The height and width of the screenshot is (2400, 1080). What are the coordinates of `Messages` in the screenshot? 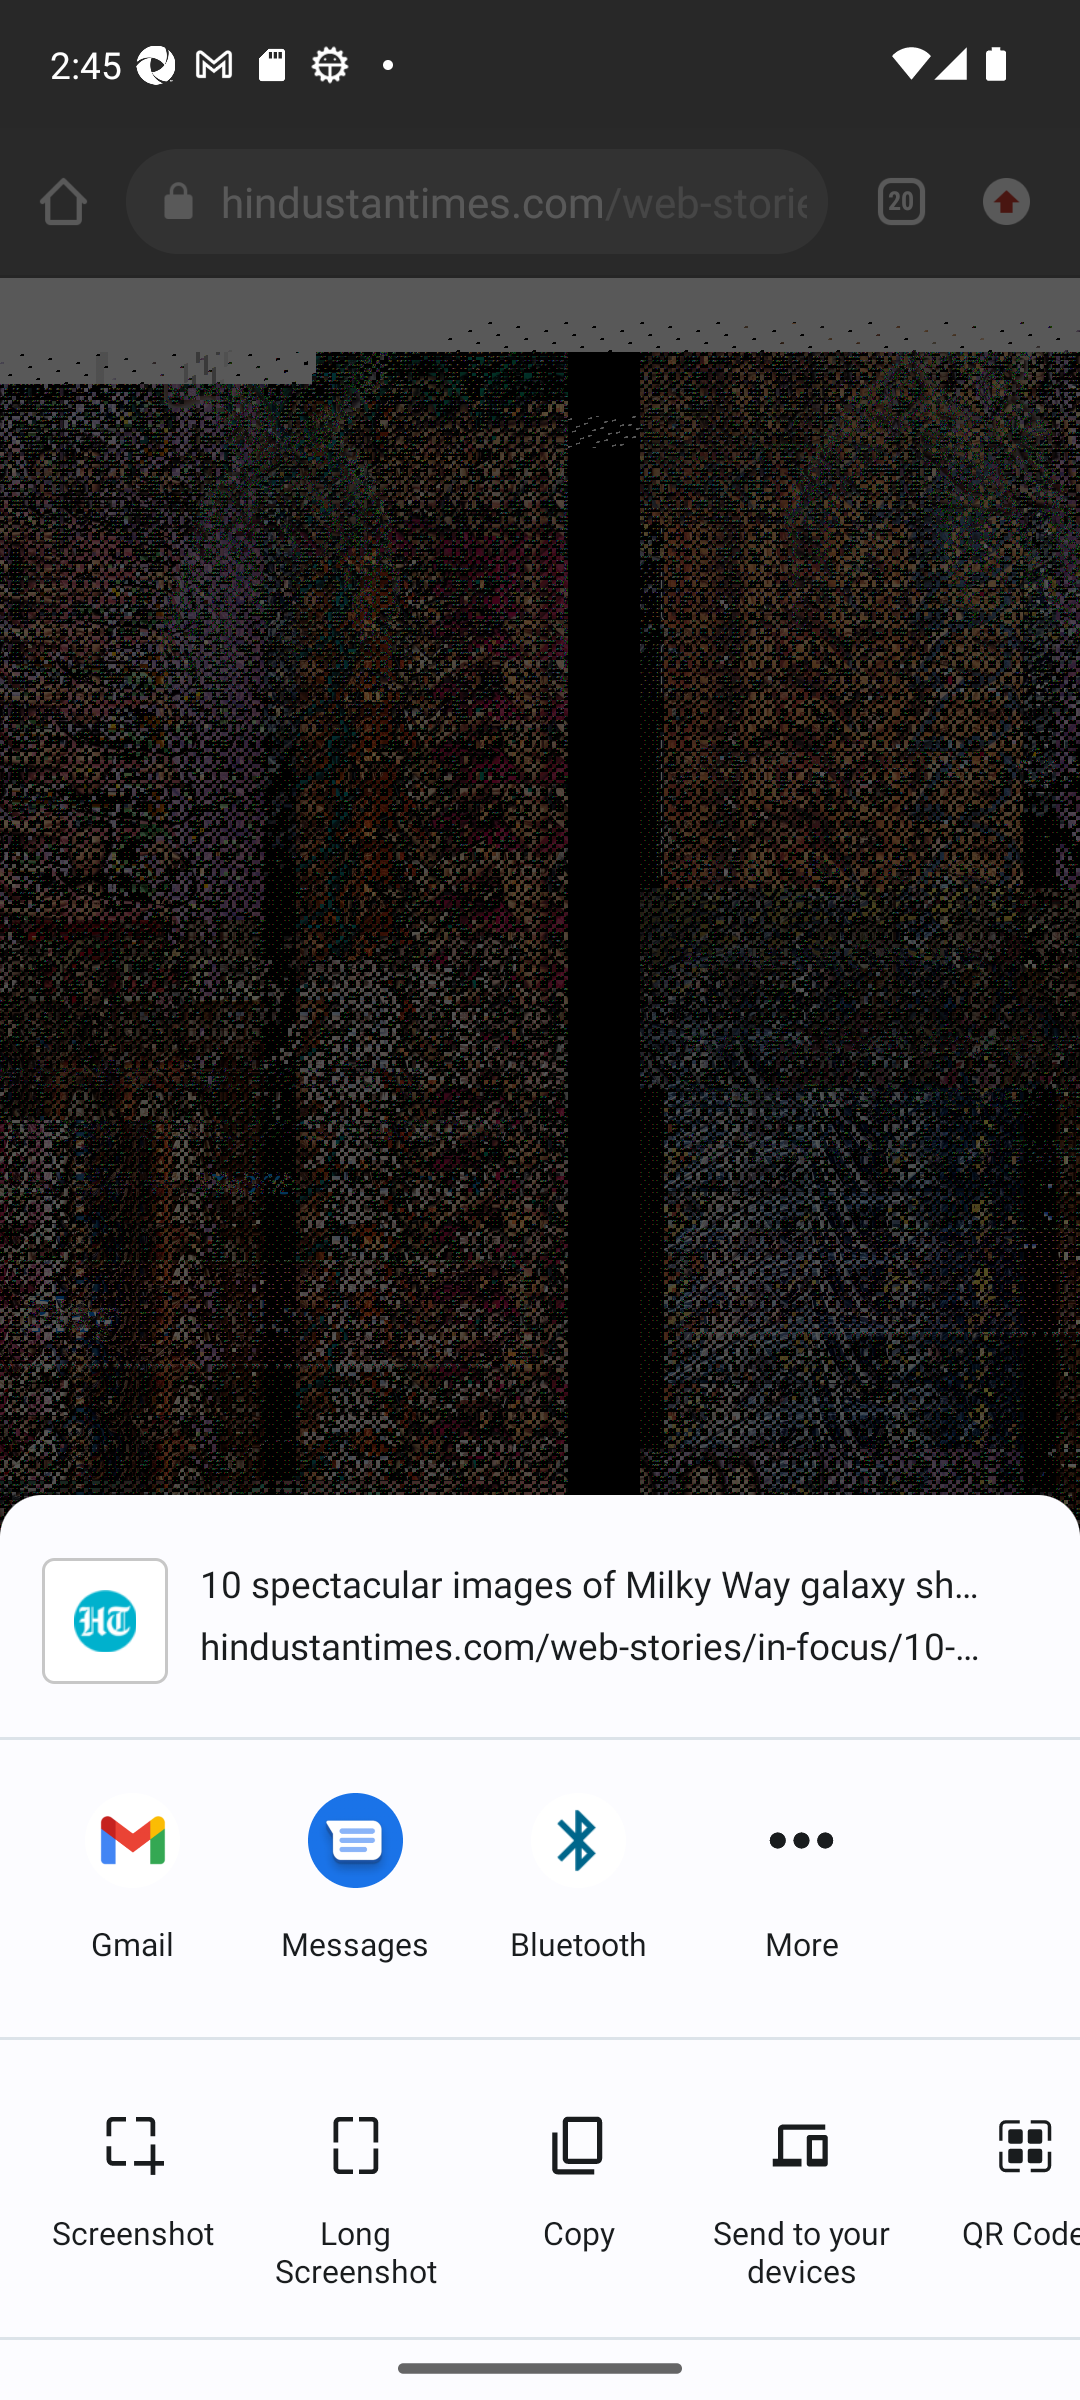 It's located at (355, 1888).